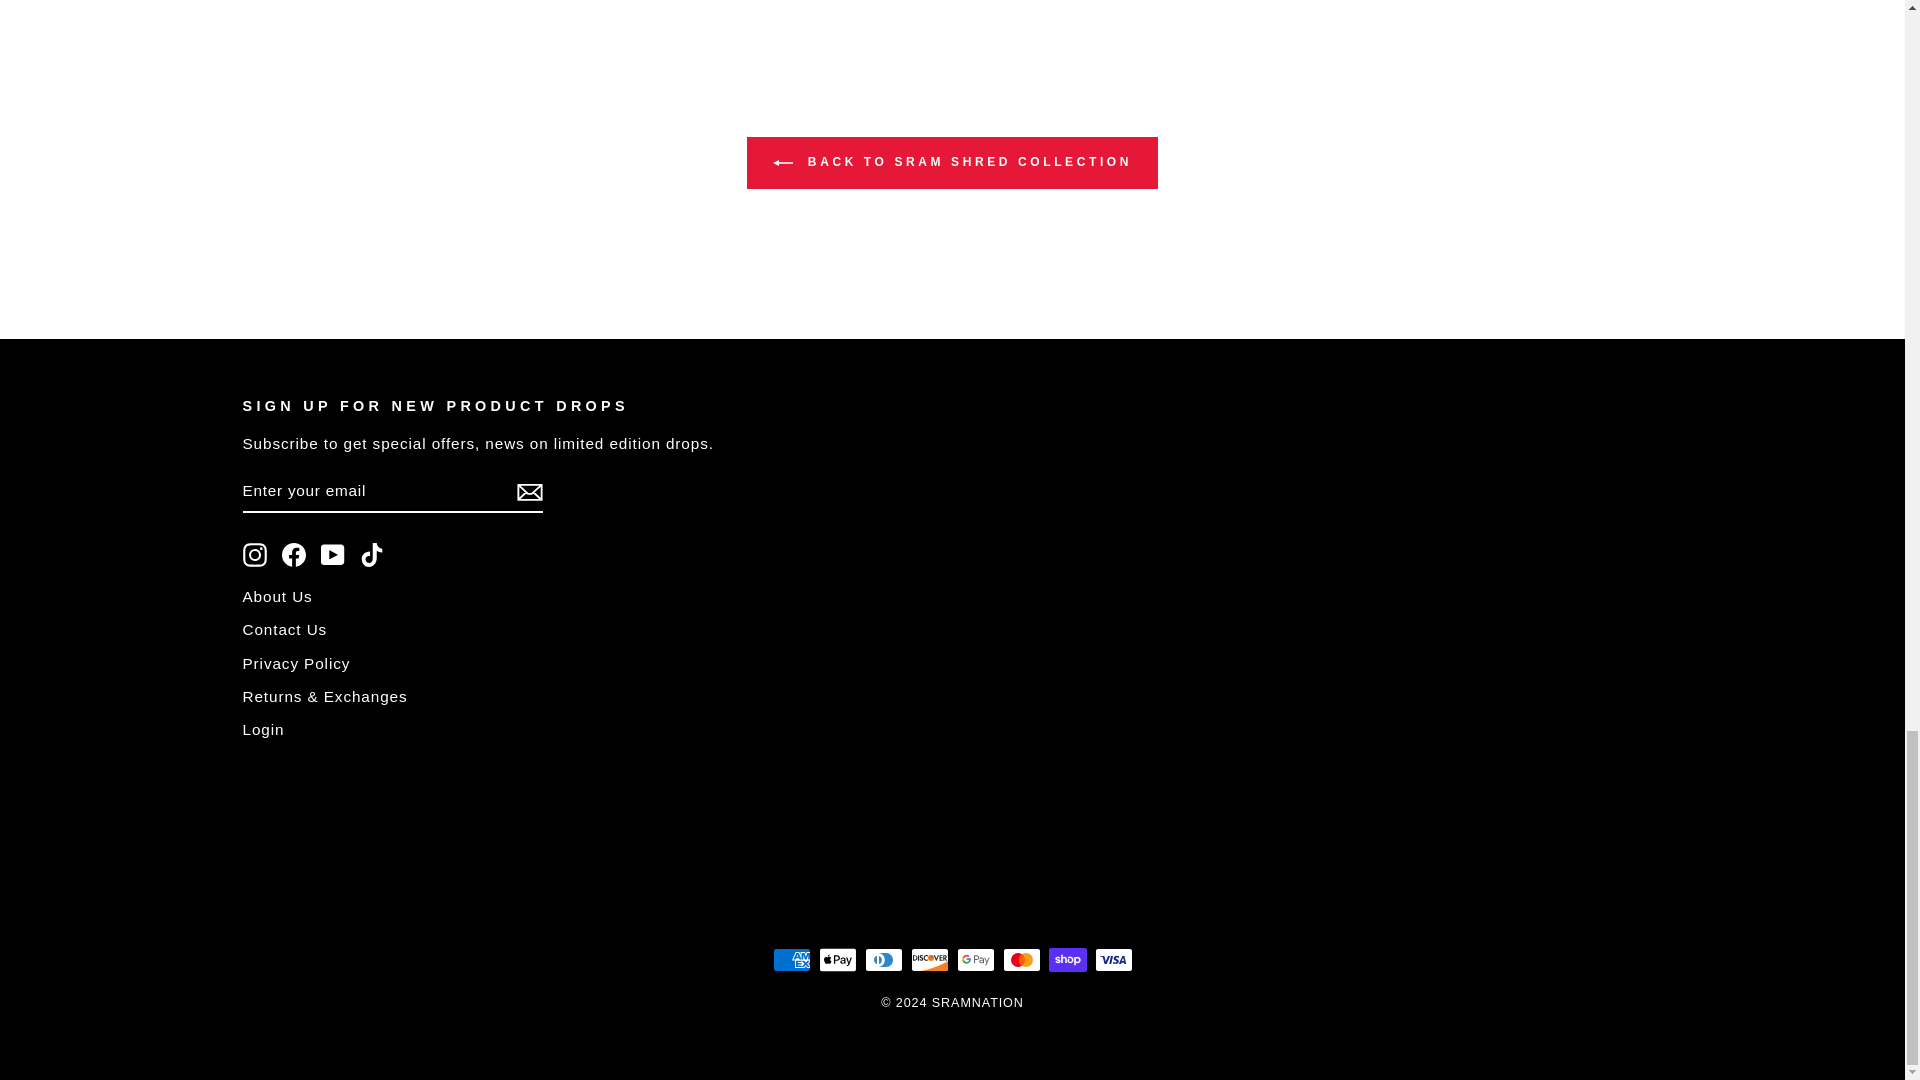 This screenshot has width=1920, height=1080. Describe the element at coordinates (975, 960) in the screenshot. I see `Google Pay` at that location.